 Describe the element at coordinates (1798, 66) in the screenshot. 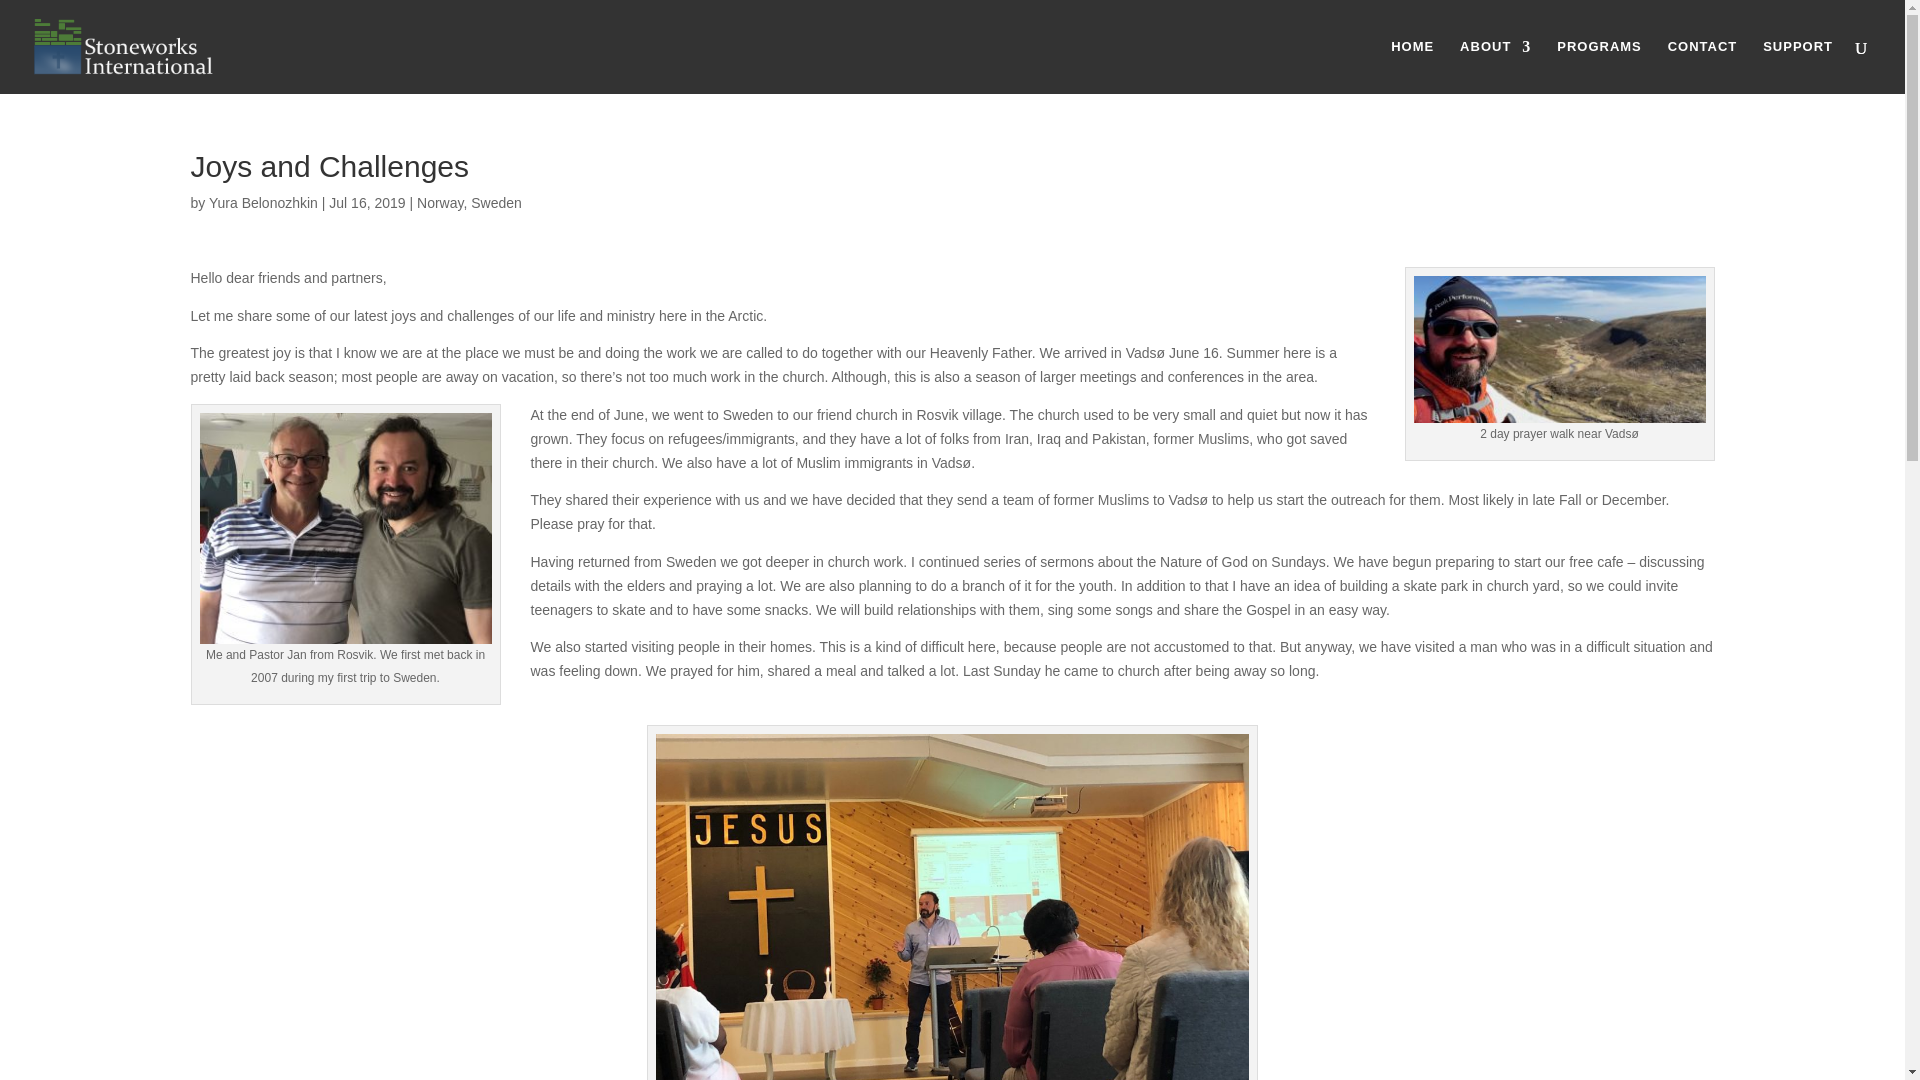

I see `SUPPORT` at that location.